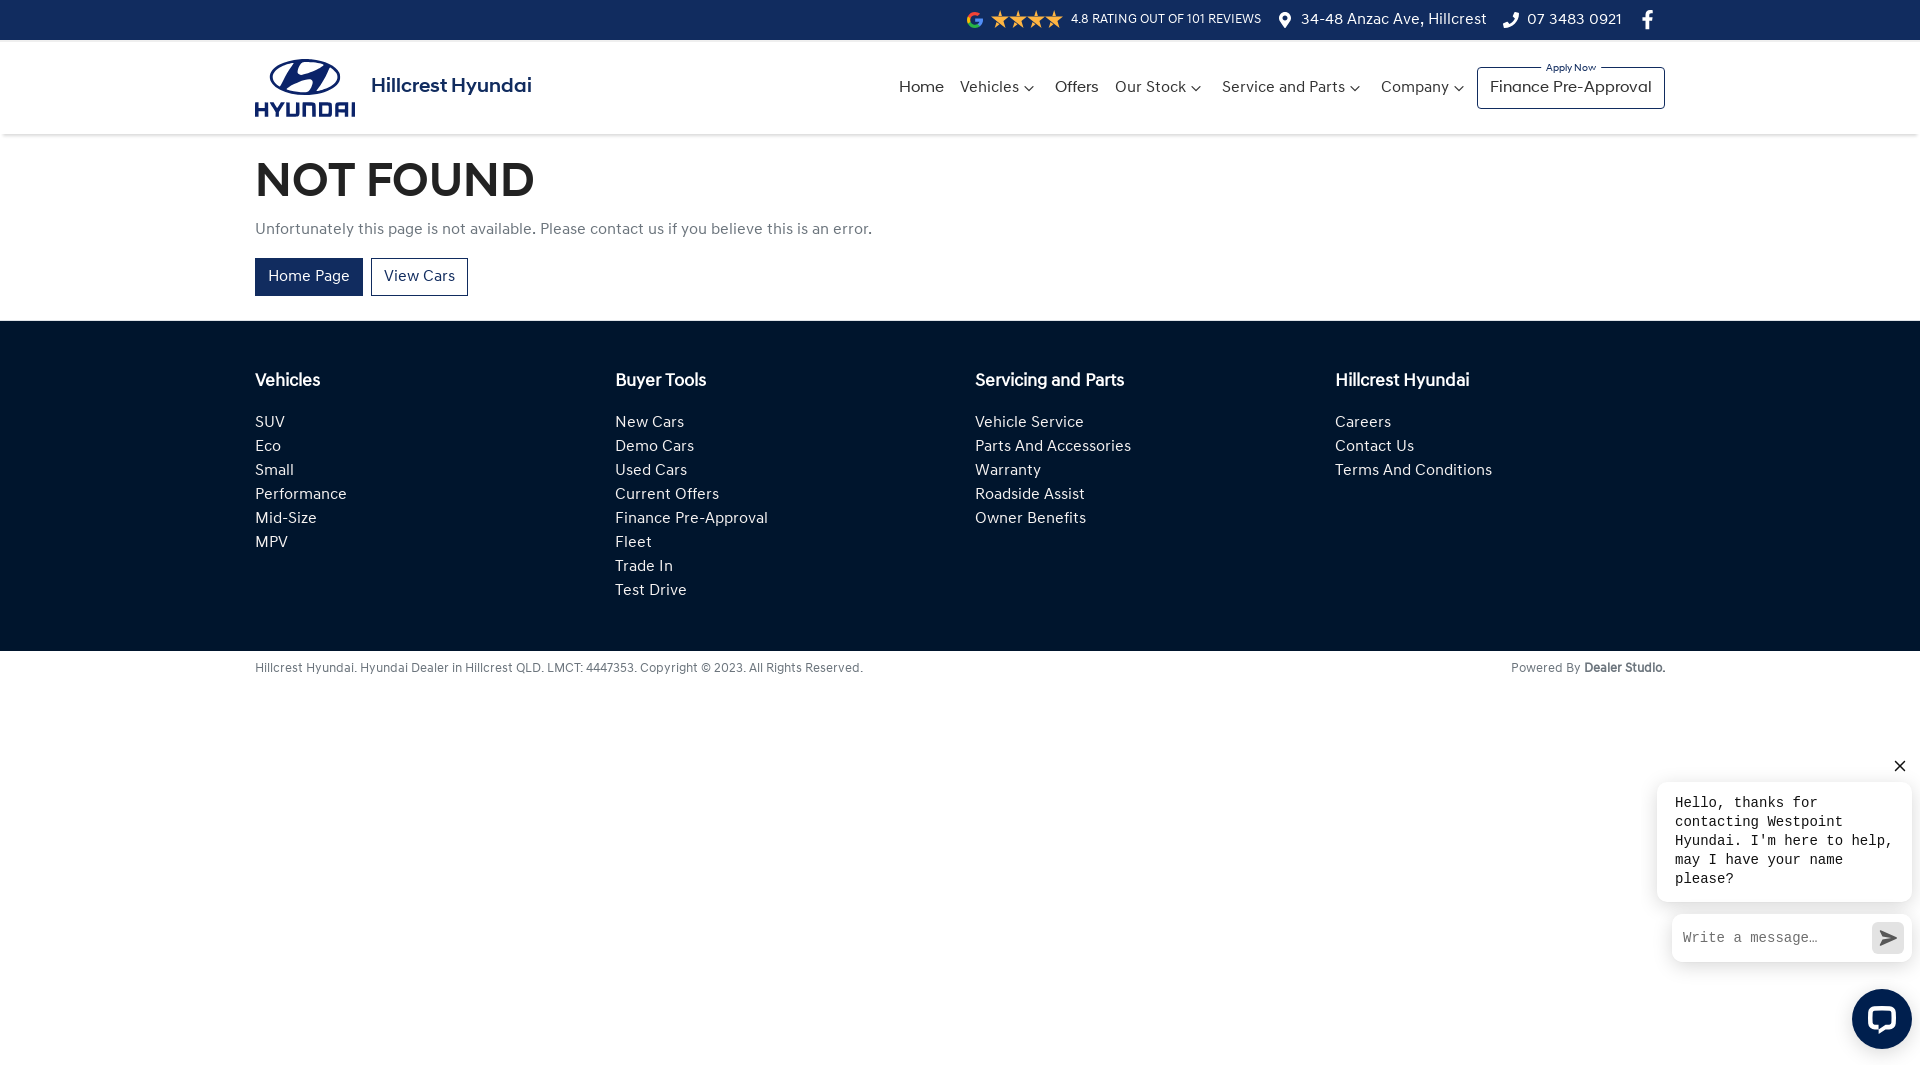 The width and height of the screenshot is (1920, 1080). What do you see at coordinates (286, 519) in the screenshot?
I see `Mid-Size` at bounding box center [286, 519].